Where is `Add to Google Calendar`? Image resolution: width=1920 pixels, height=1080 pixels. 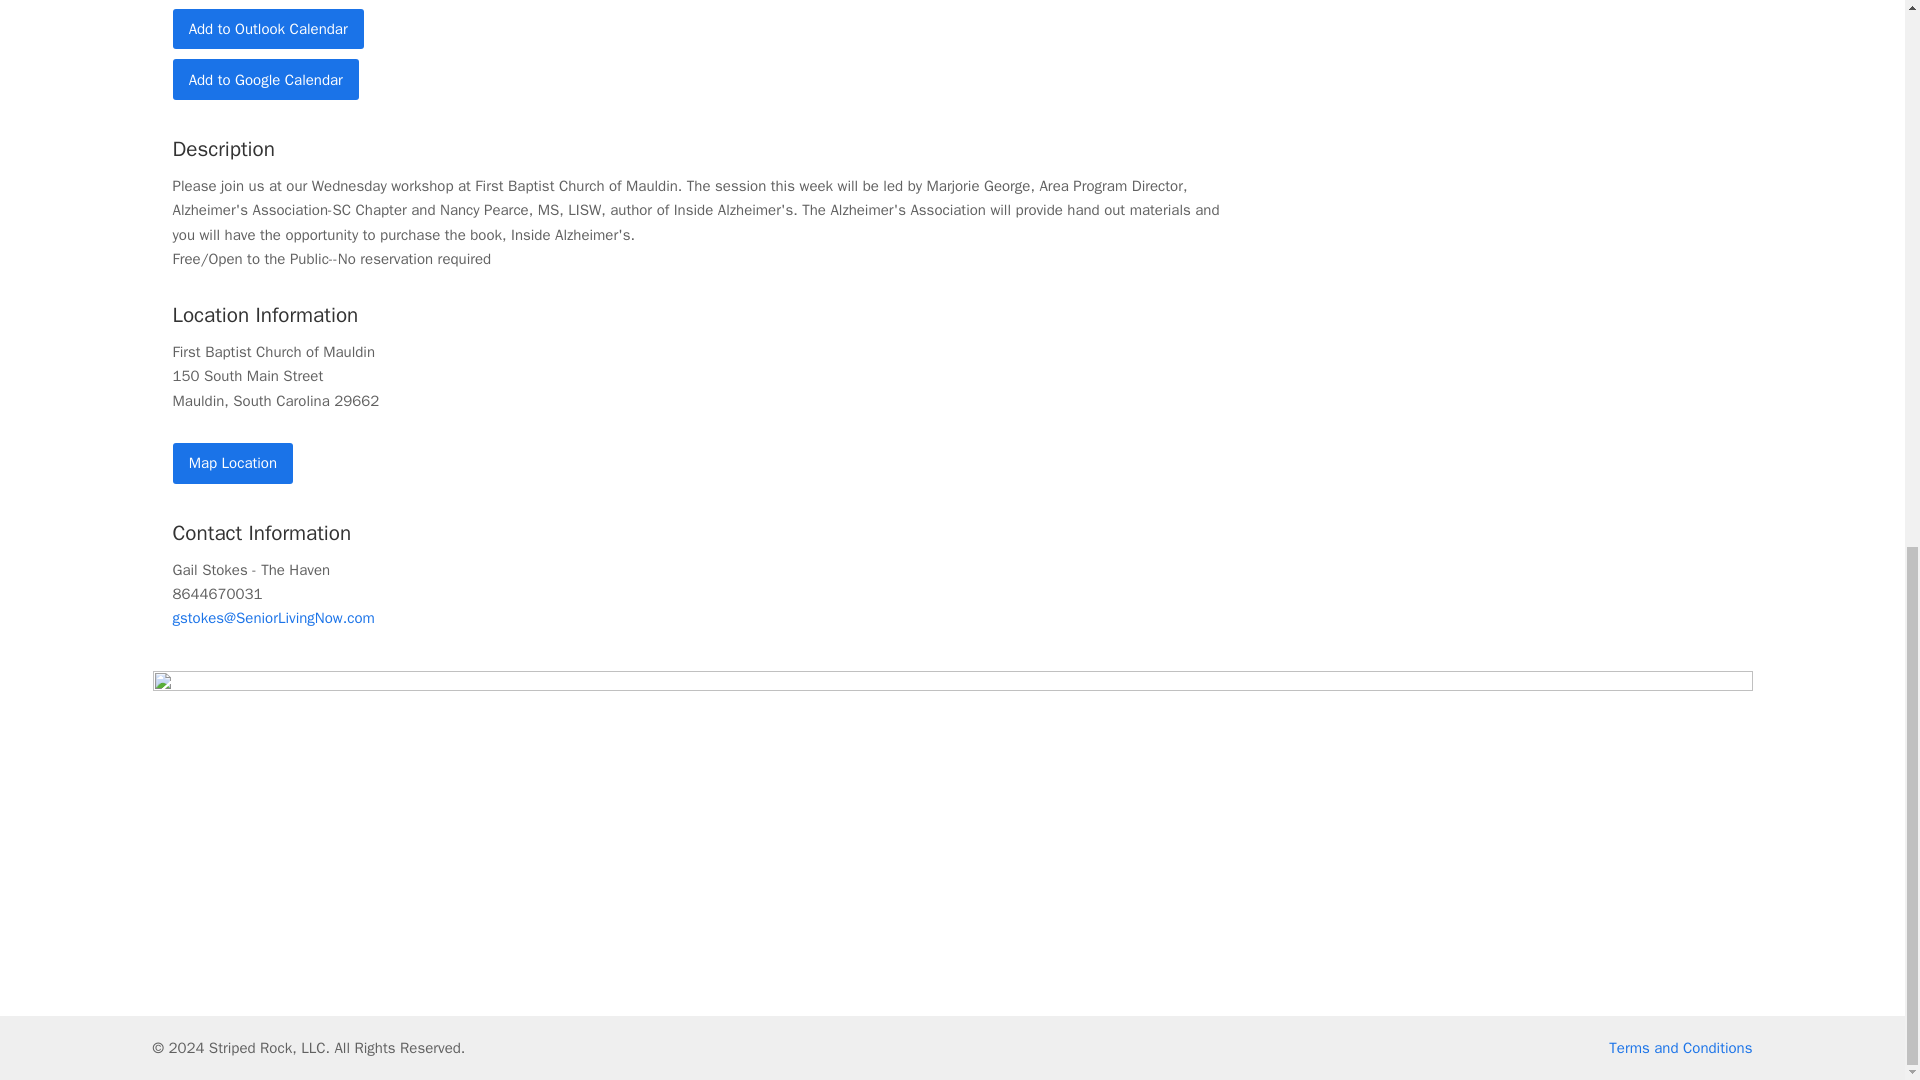 Add to Google Calendar is located at coordinates (266, 80).